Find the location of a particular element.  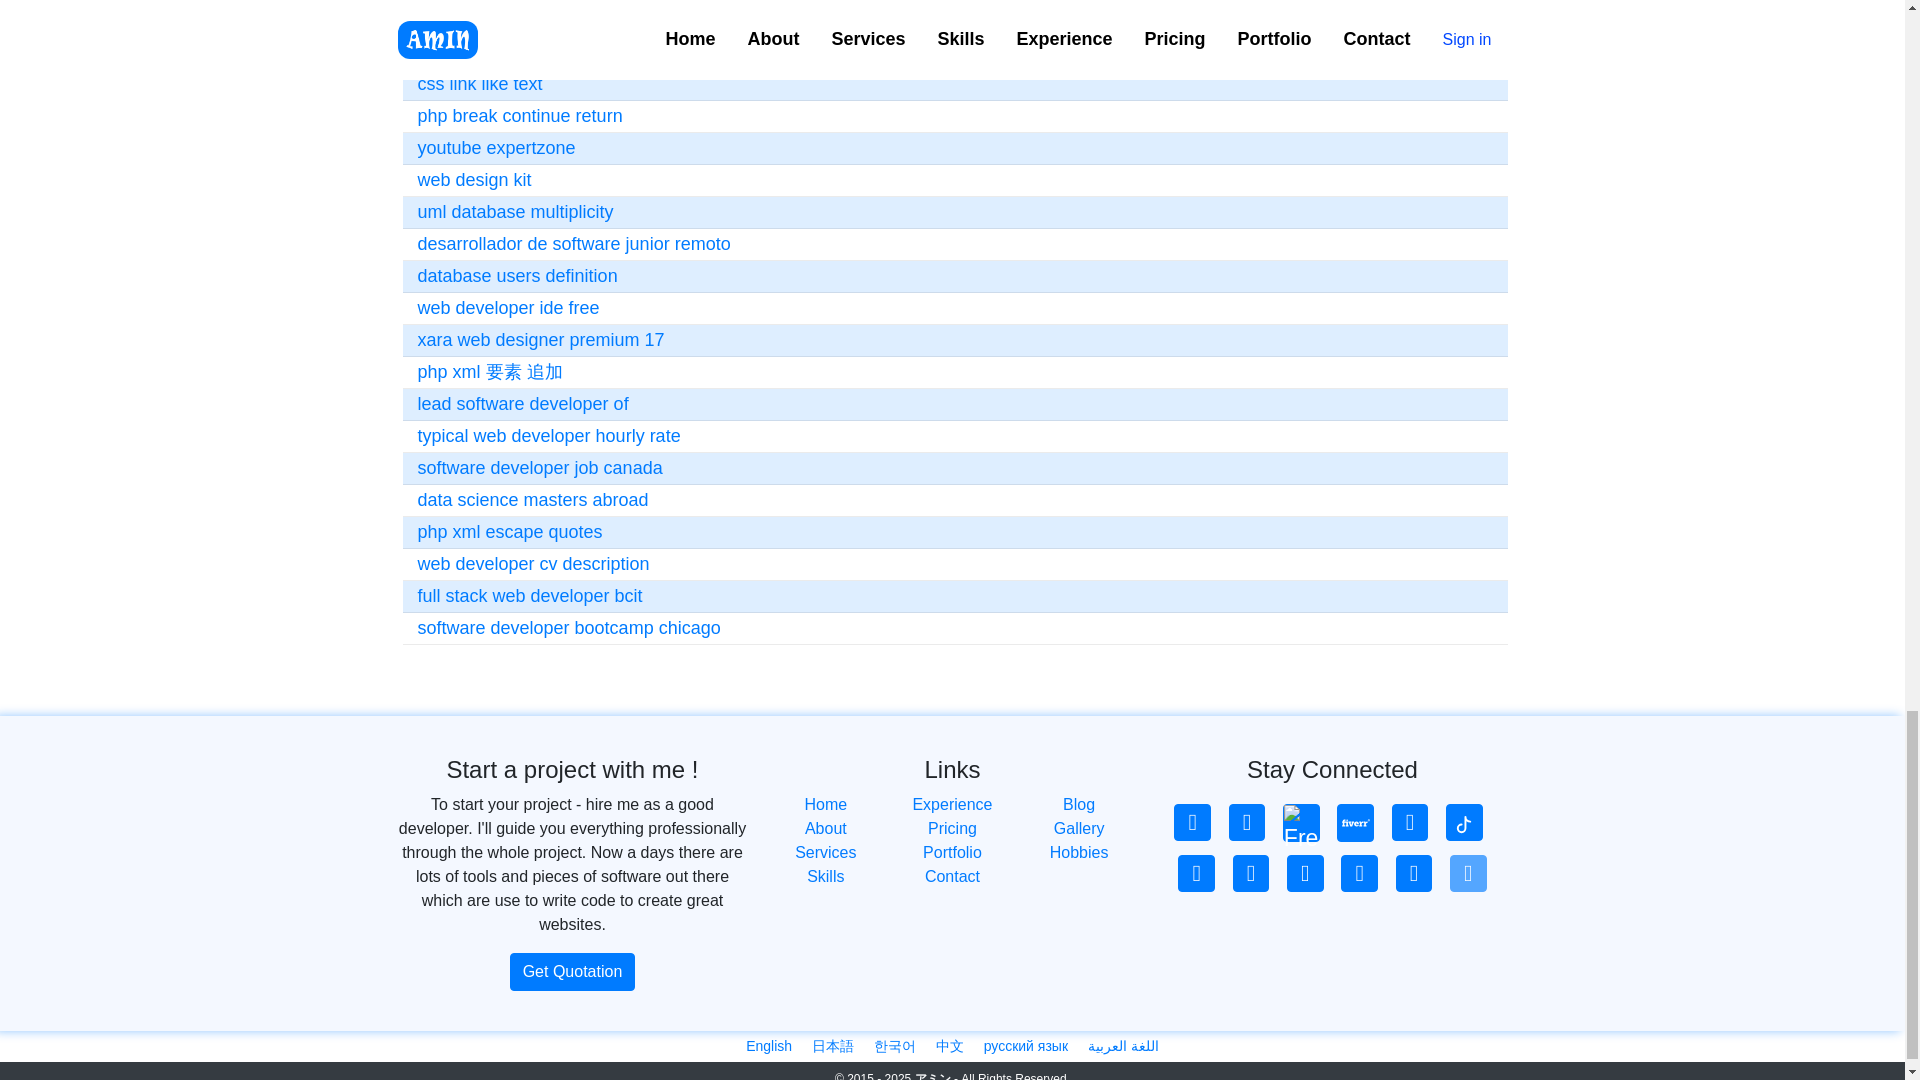

TikTok is located at coordinates (1464, 822).